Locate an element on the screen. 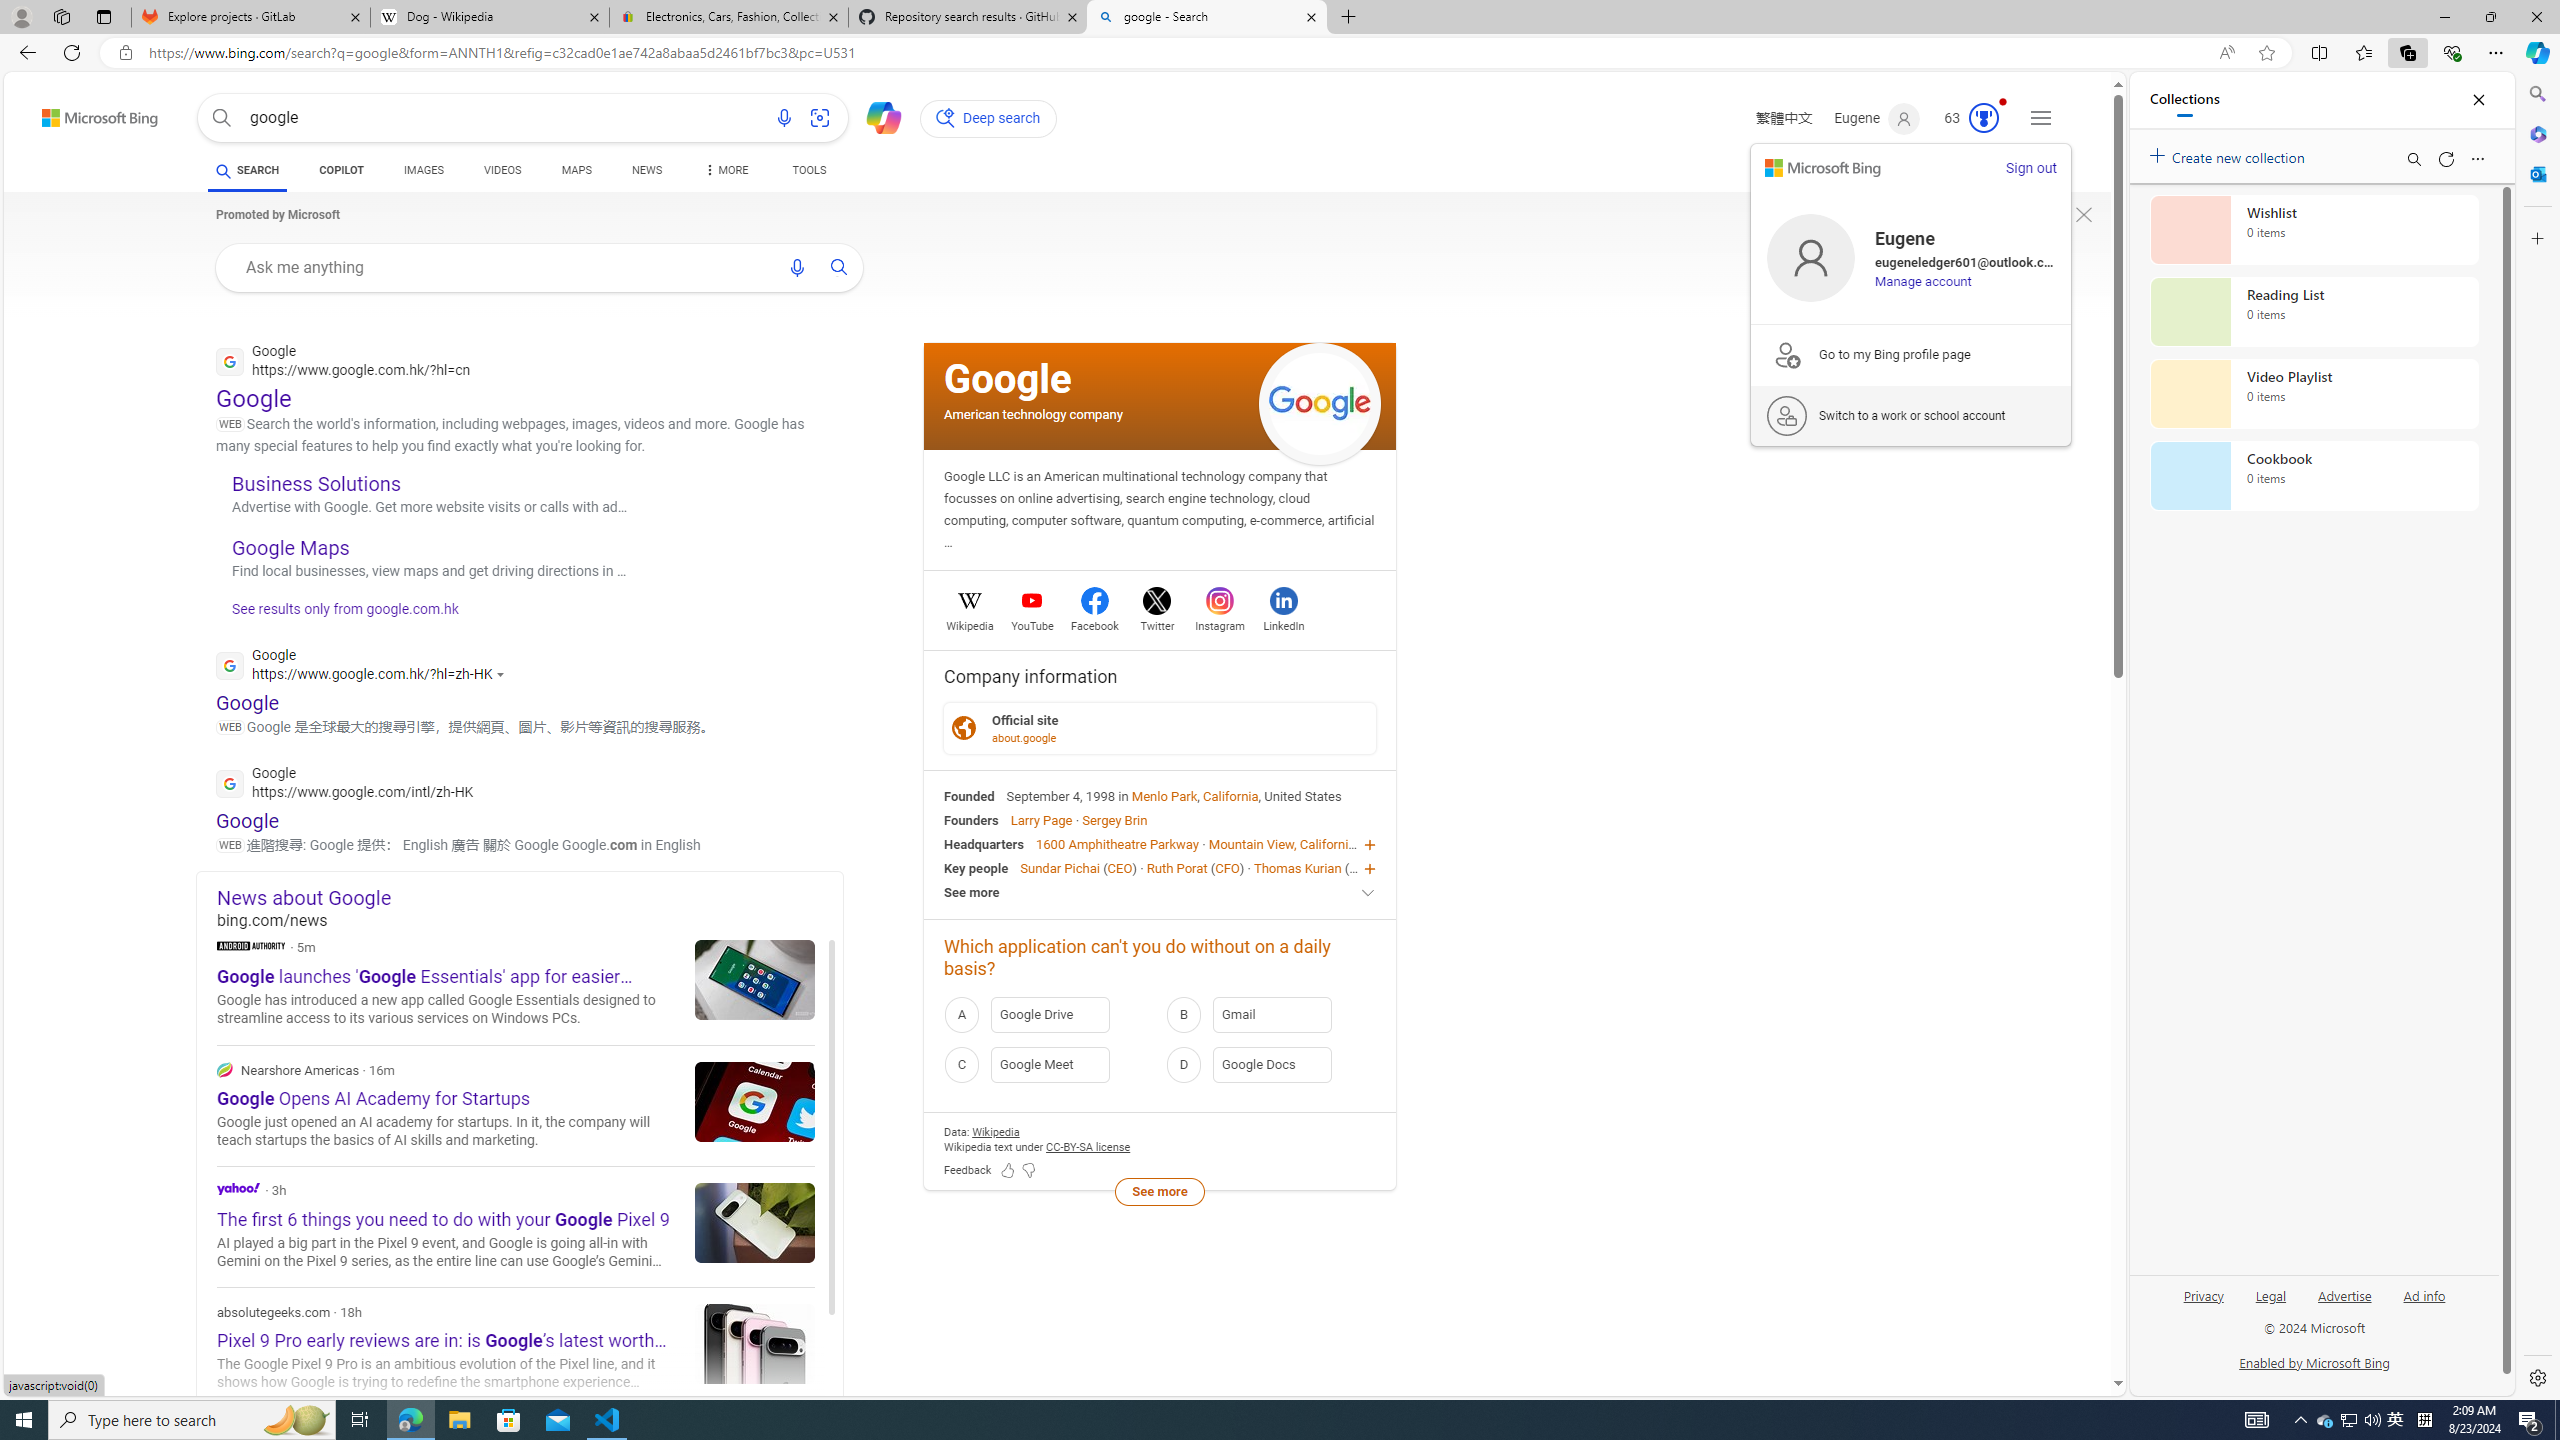 This screenshot has width=2560, height=1440. Cookbook collection, 0 items is located at coordinates (2314, 476).